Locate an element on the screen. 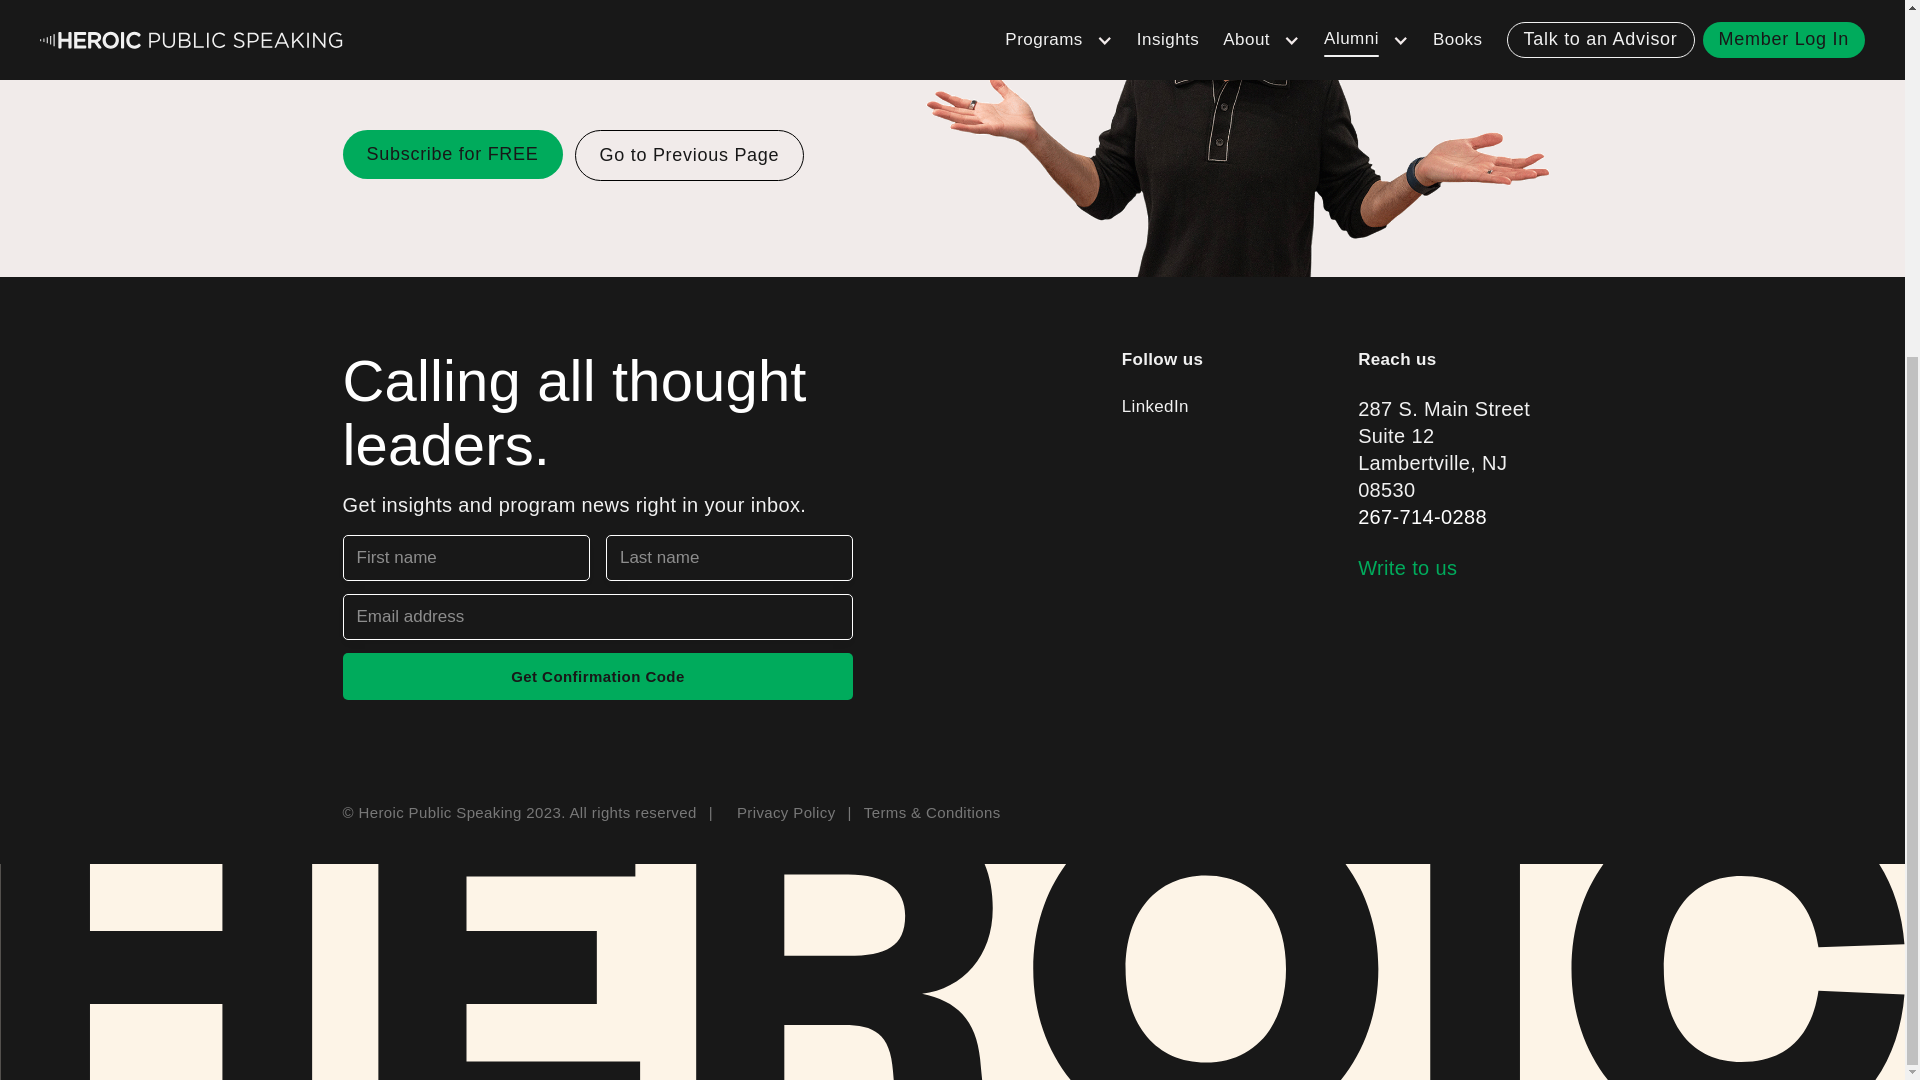 Image resolution: width=1920 pixels, height=1080 pixels. Go to Previous Page is located at coordinates (689, 154).